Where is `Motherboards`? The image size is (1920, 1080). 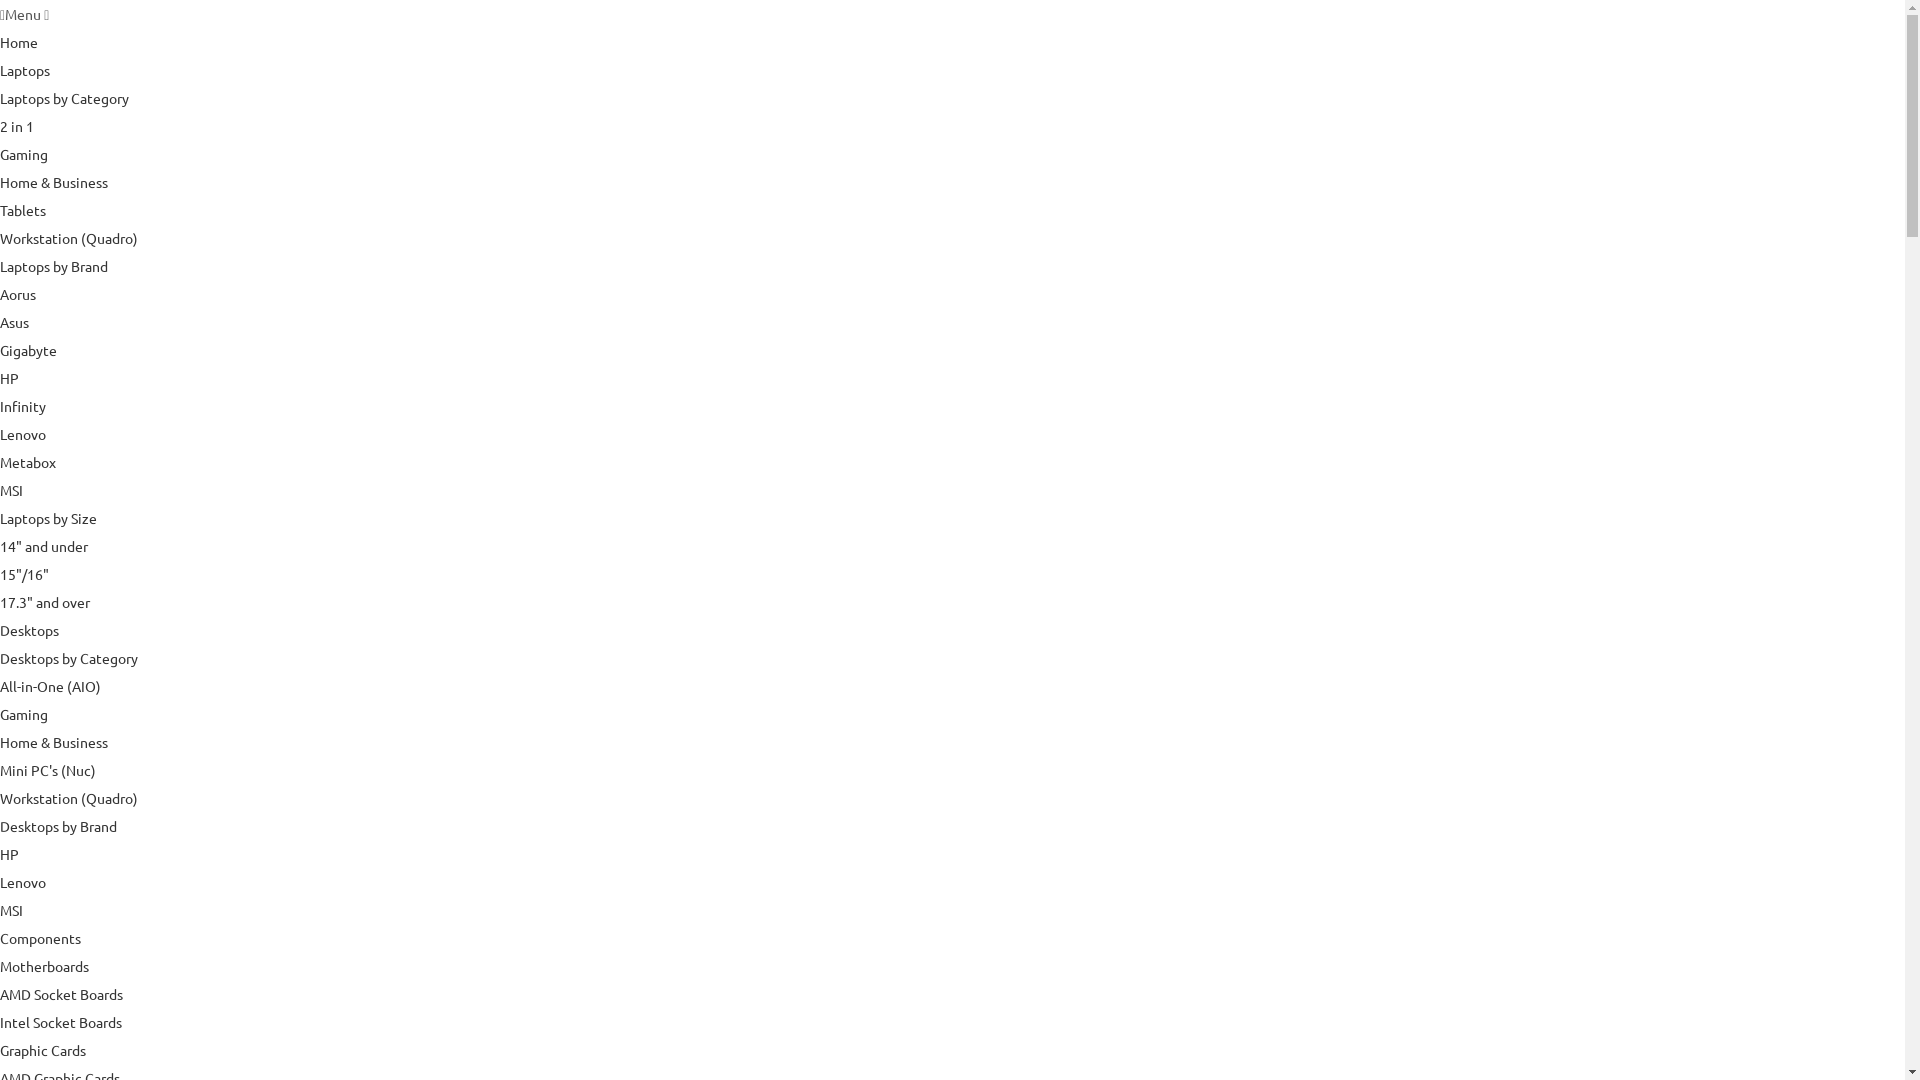 Motherboards is located at coordinates (44, 966).